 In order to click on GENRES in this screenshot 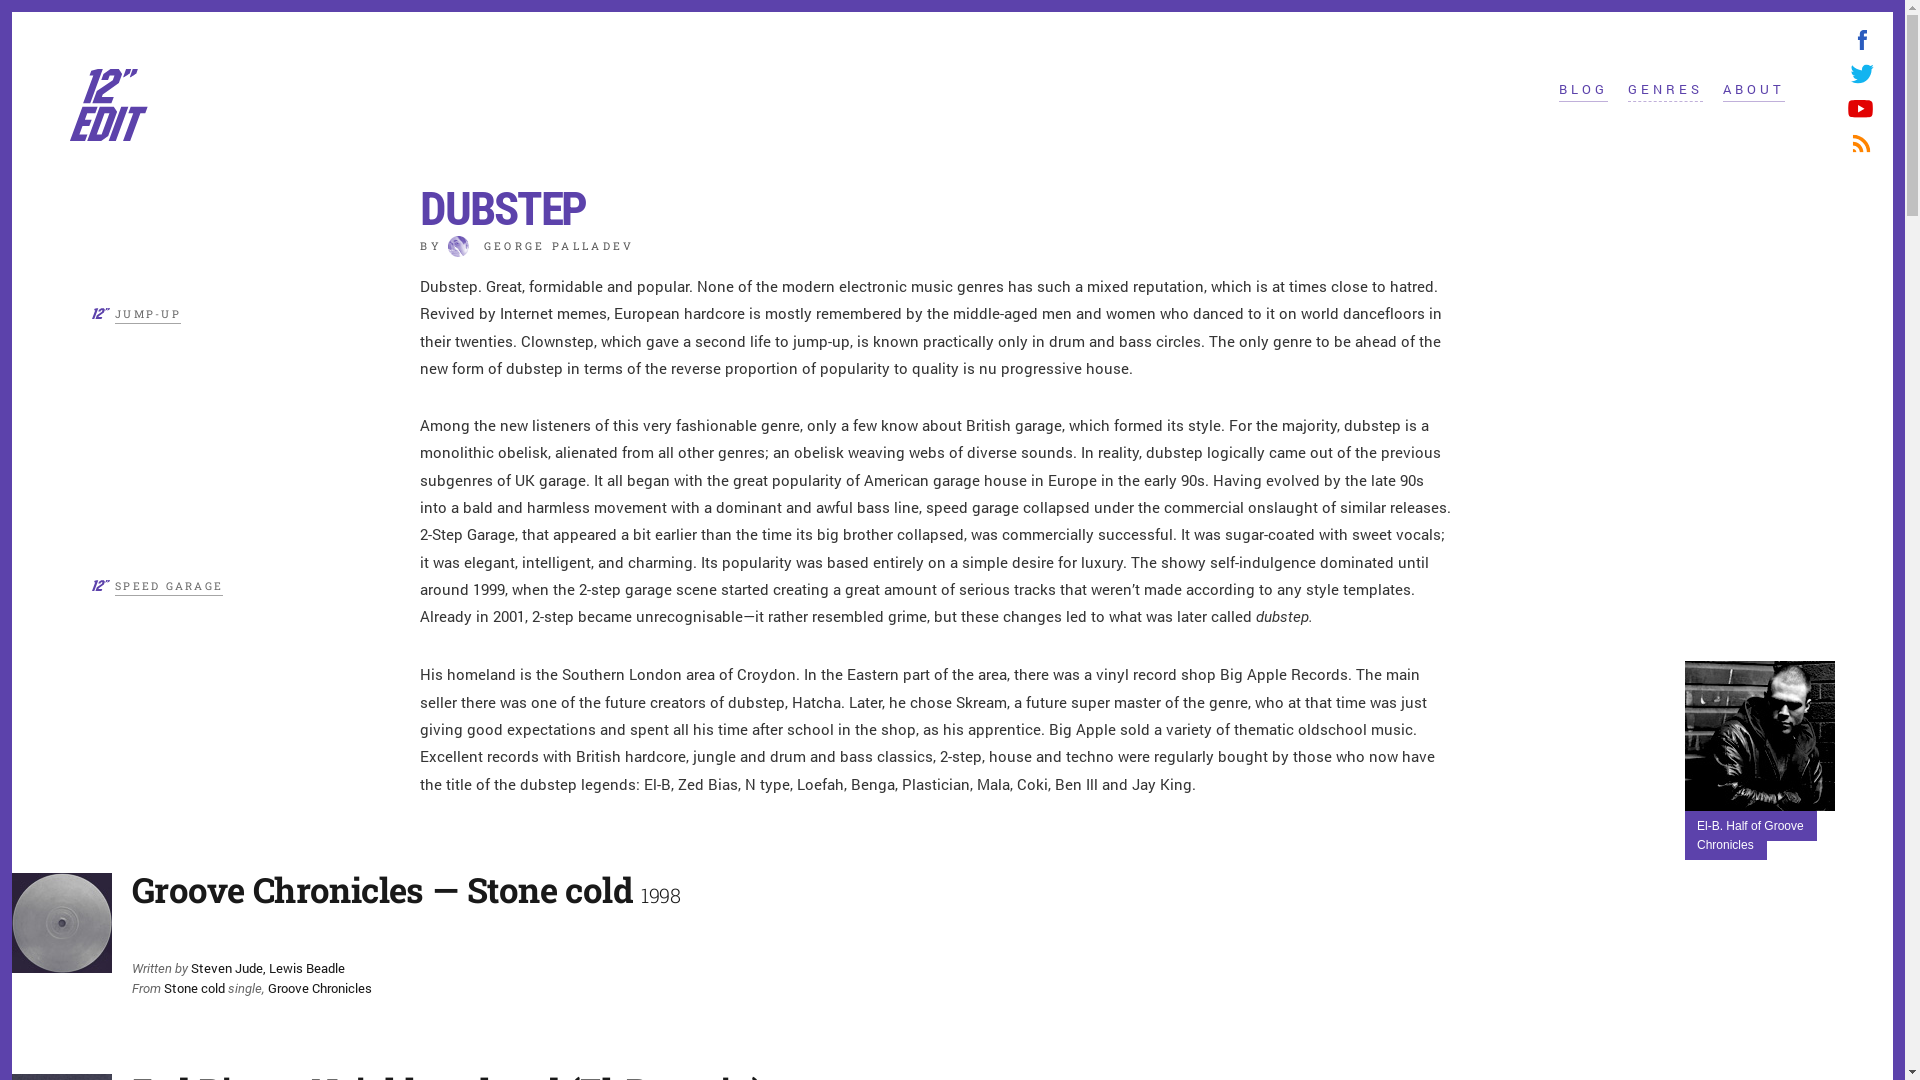, I will do `click(1666, 91)`.